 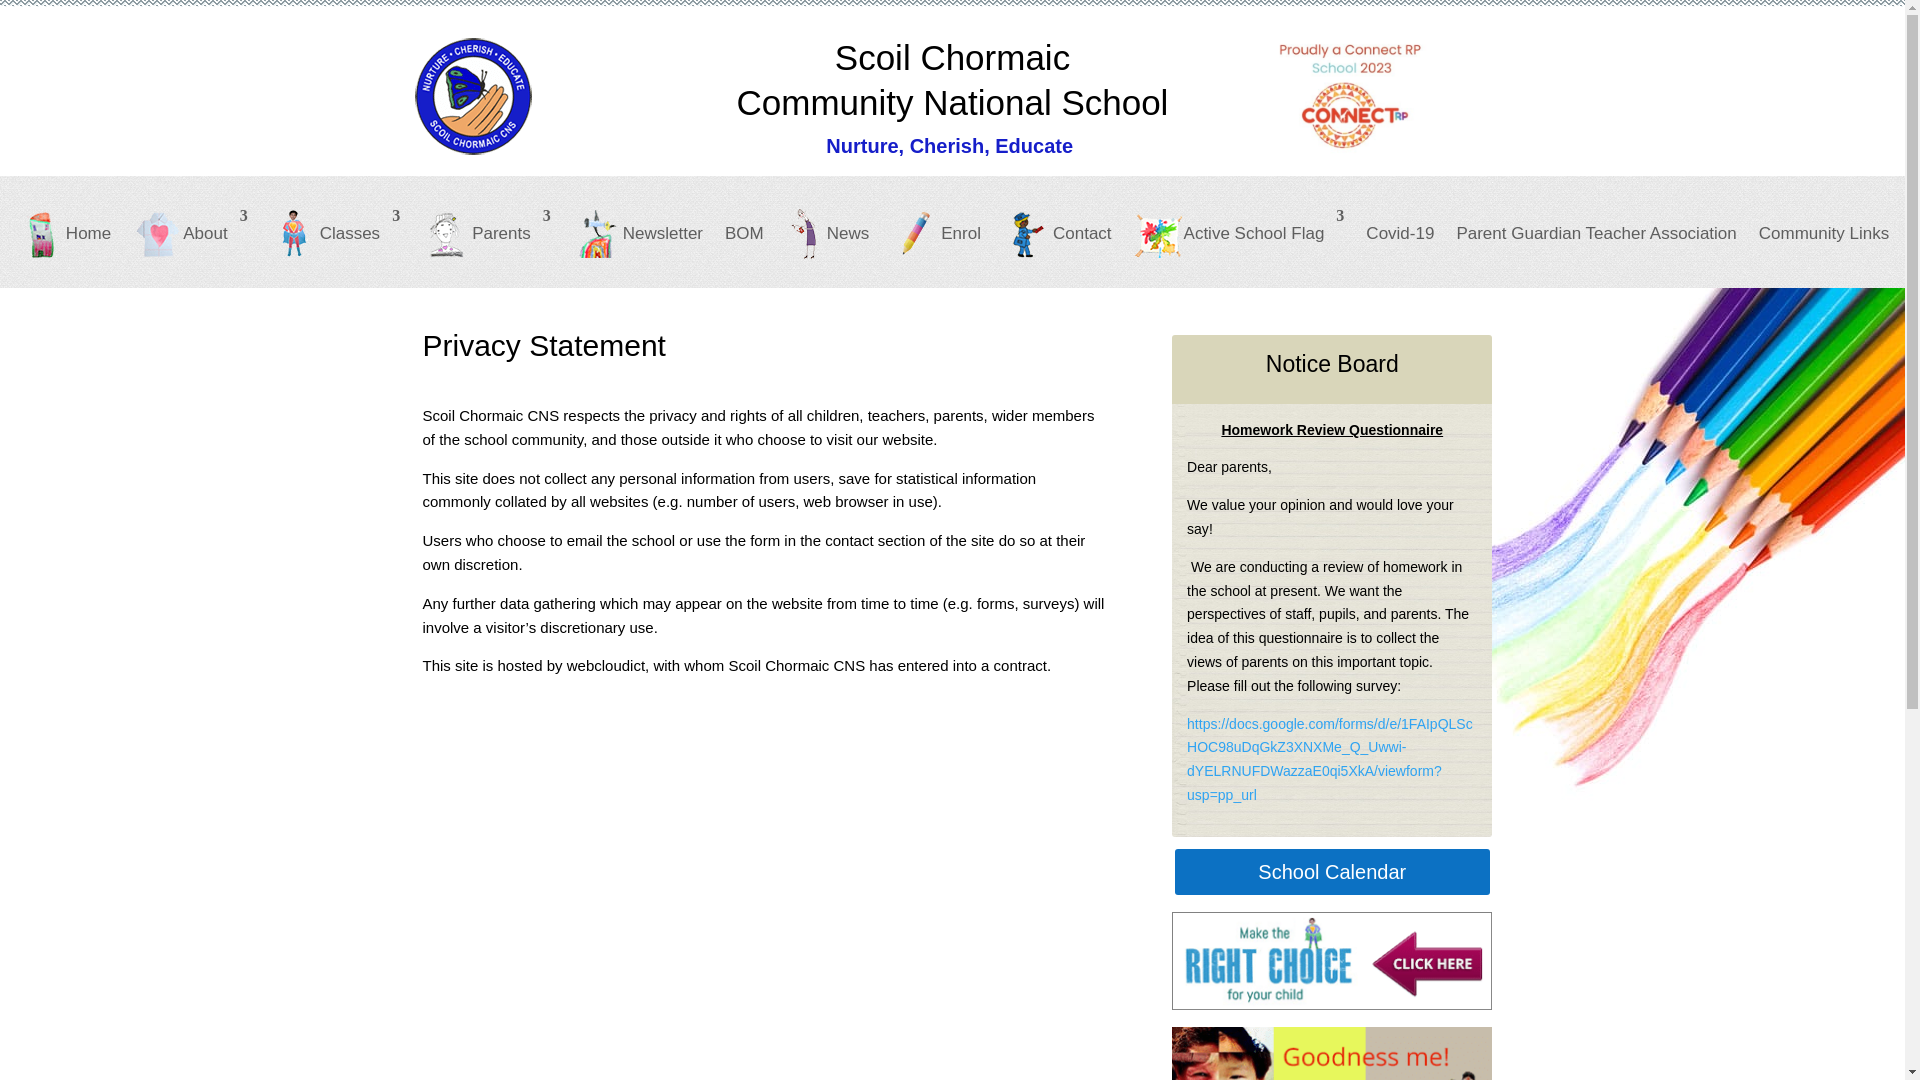 What do you see at coordinates (1329, 760) in the screenshot?
I see `Homework Review Questionnaire` at bounding box center [1329, 760].